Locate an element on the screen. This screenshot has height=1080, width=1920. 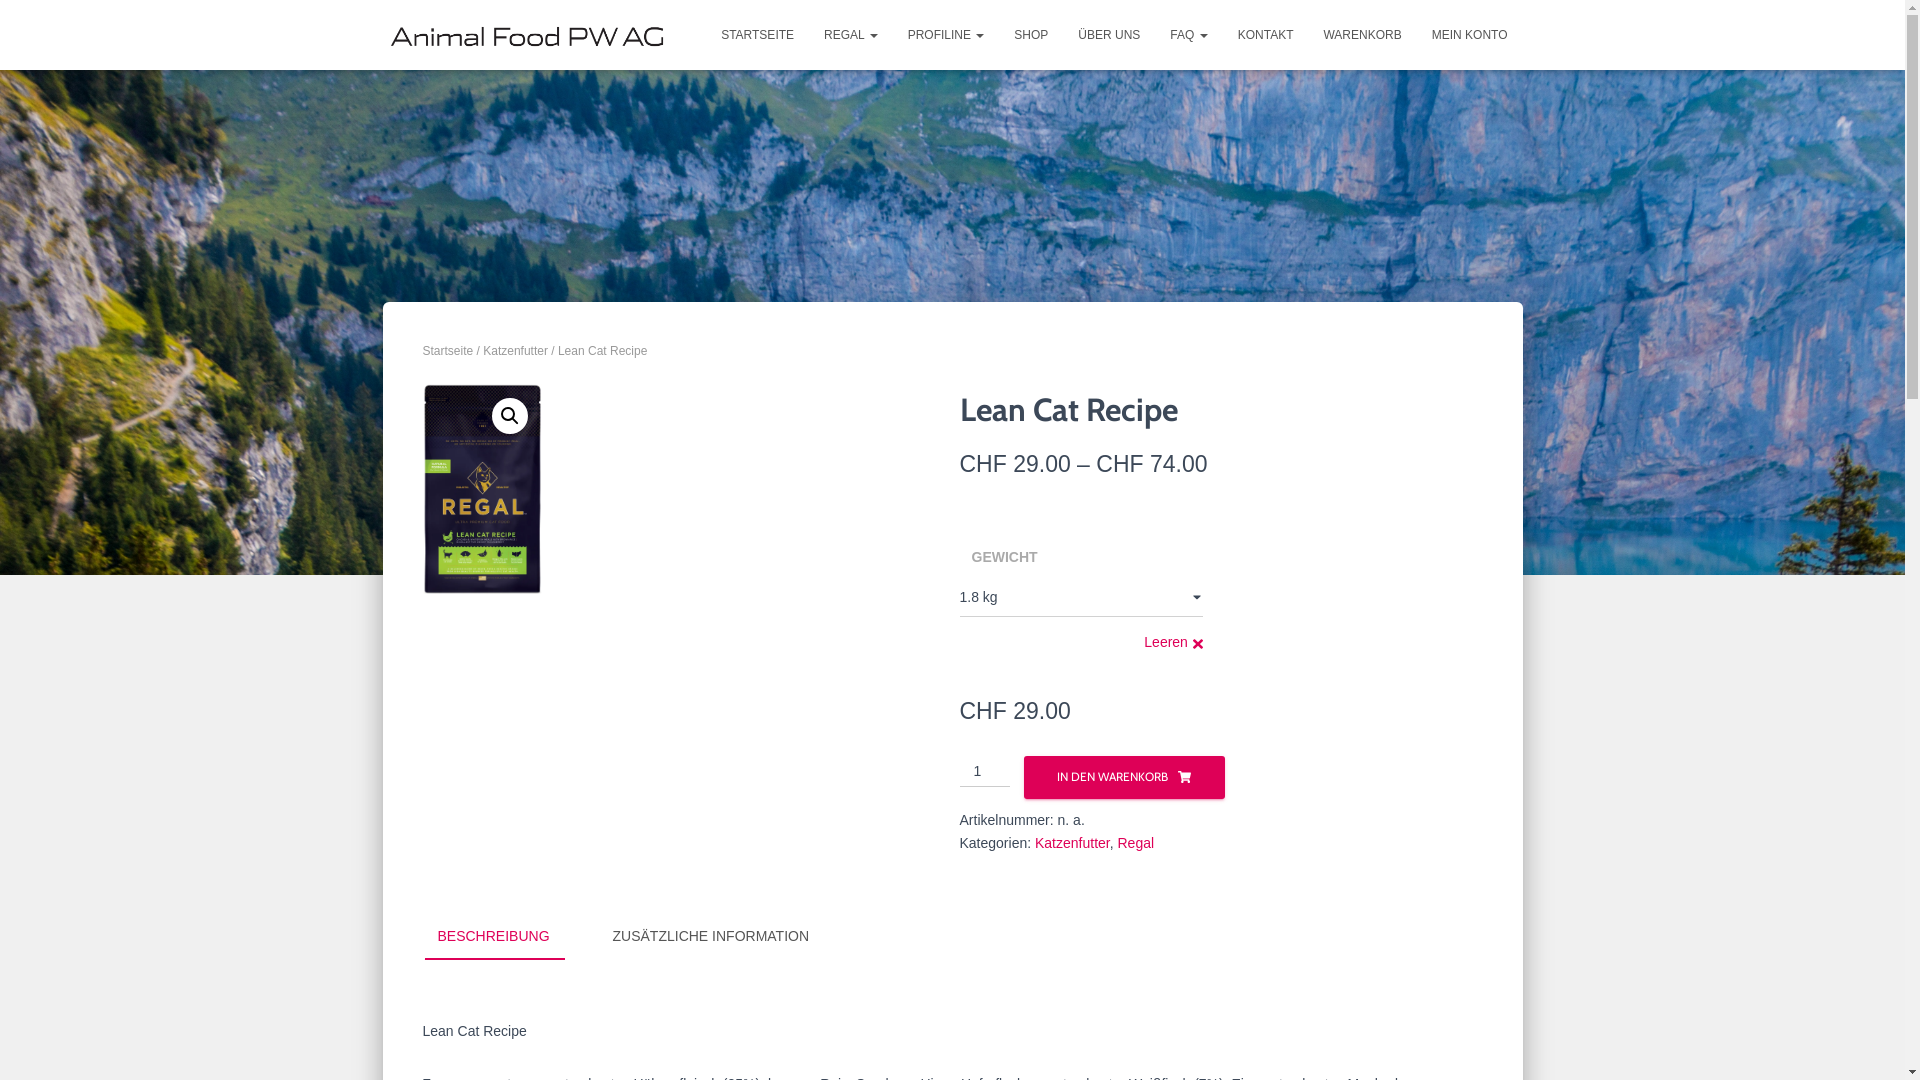
Regal is located at coordinates (1136, 843).